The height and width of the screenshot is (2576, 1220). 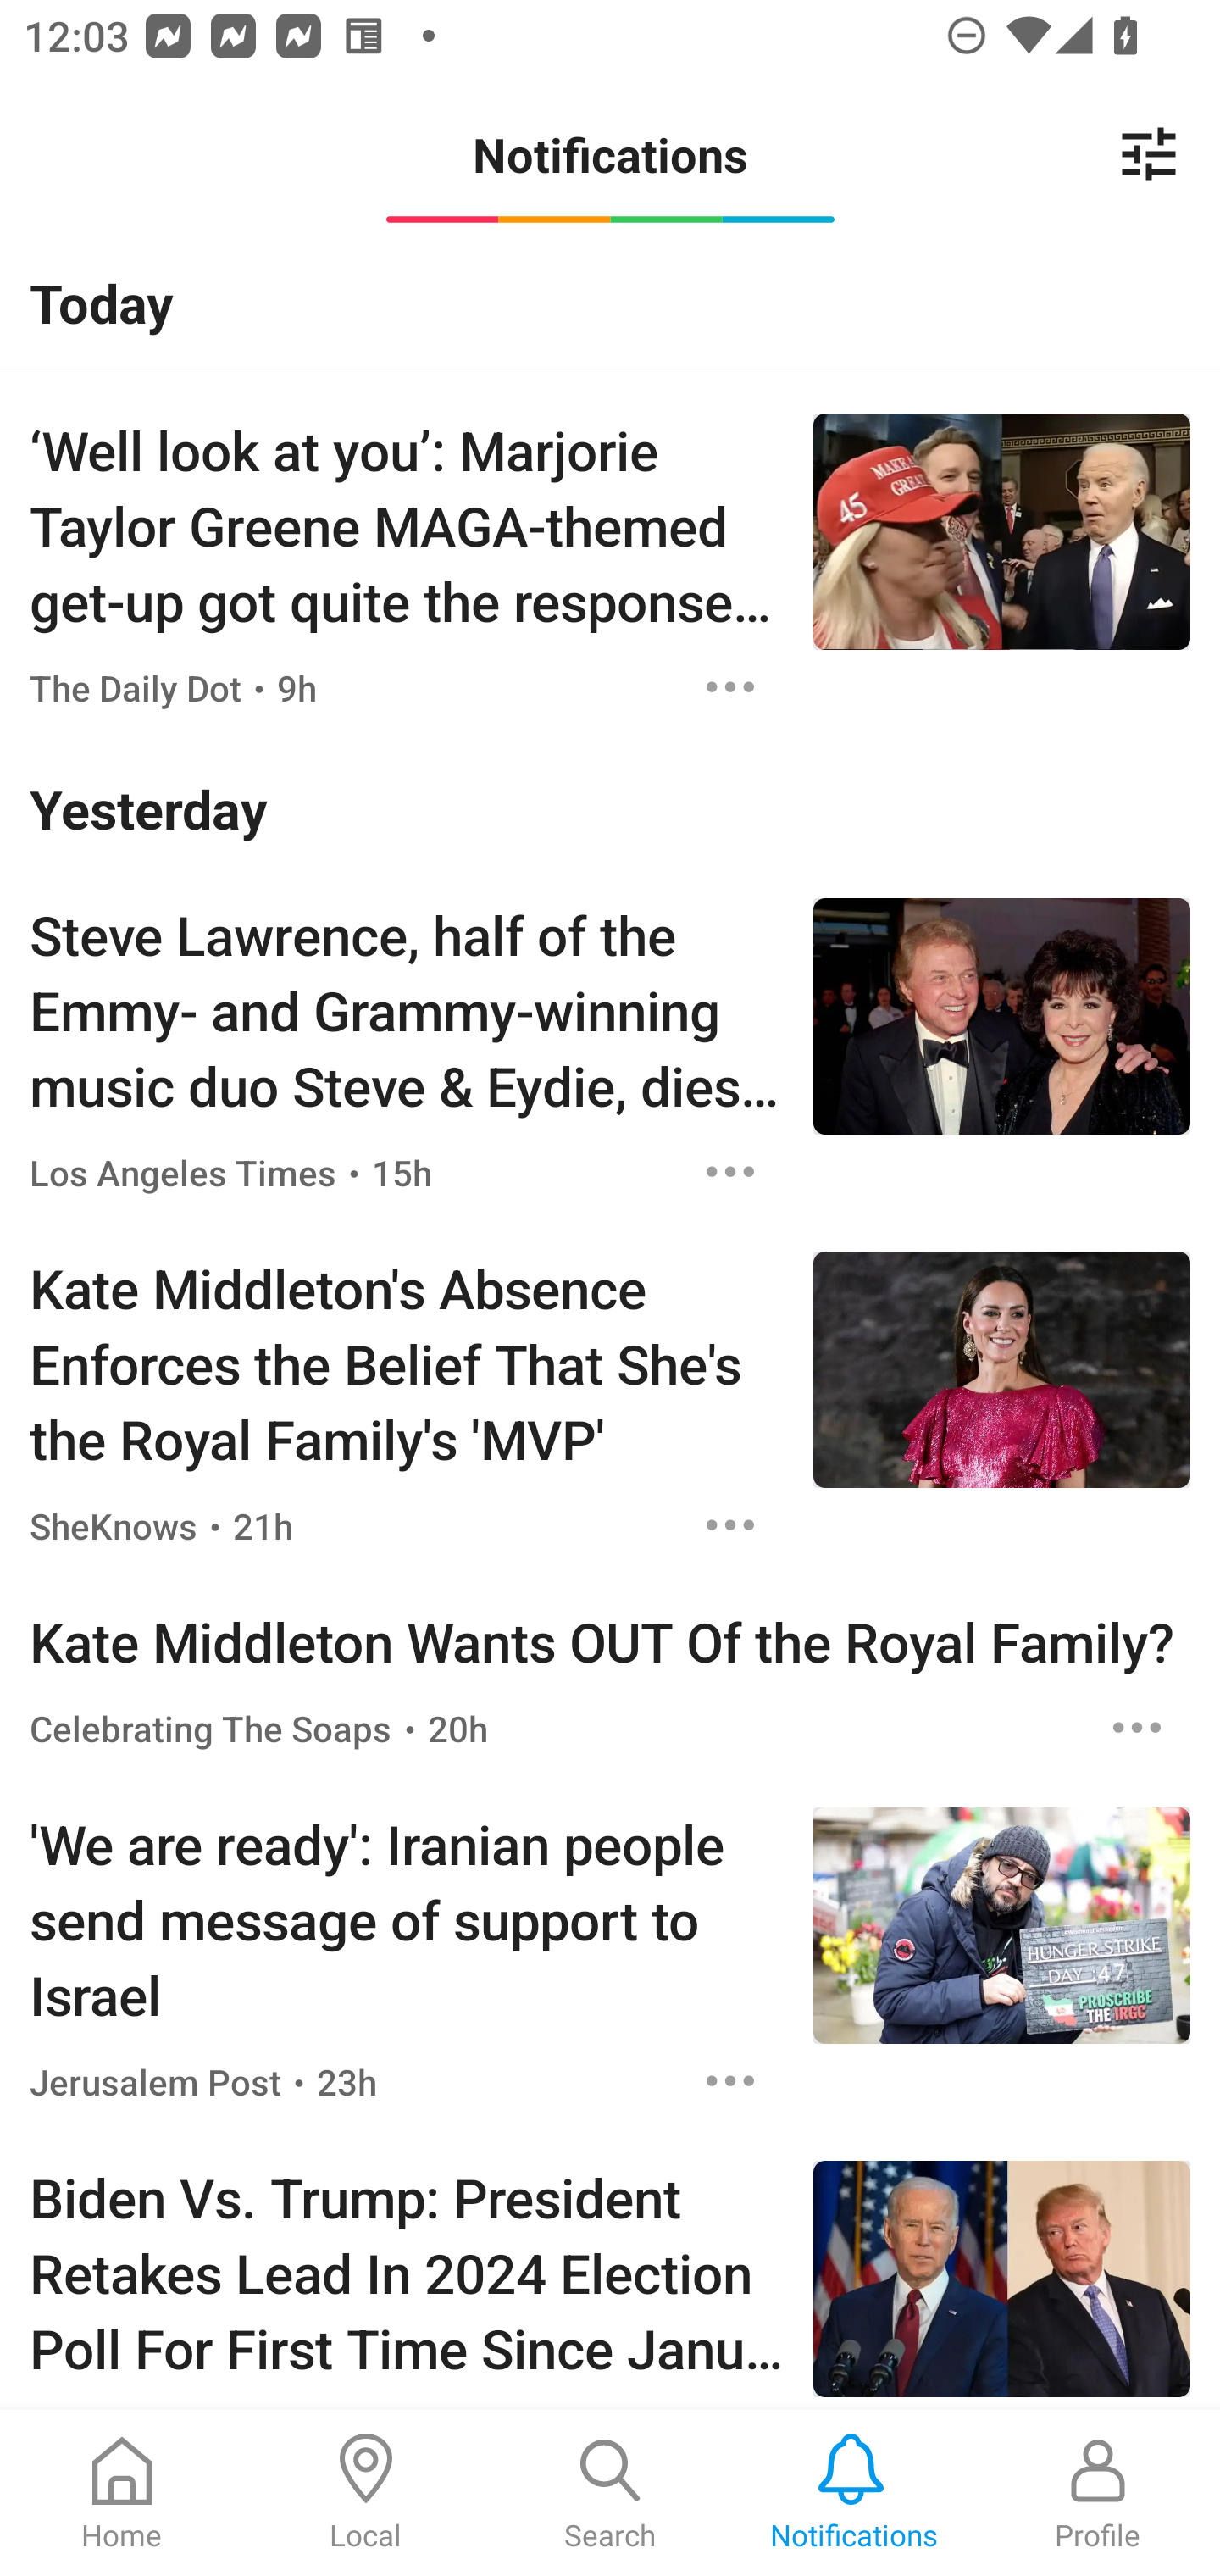 What do you see at coordinates (1149, 154) in the screenshot?
I see `Notification Settings` at bounding box center [1149, 154].